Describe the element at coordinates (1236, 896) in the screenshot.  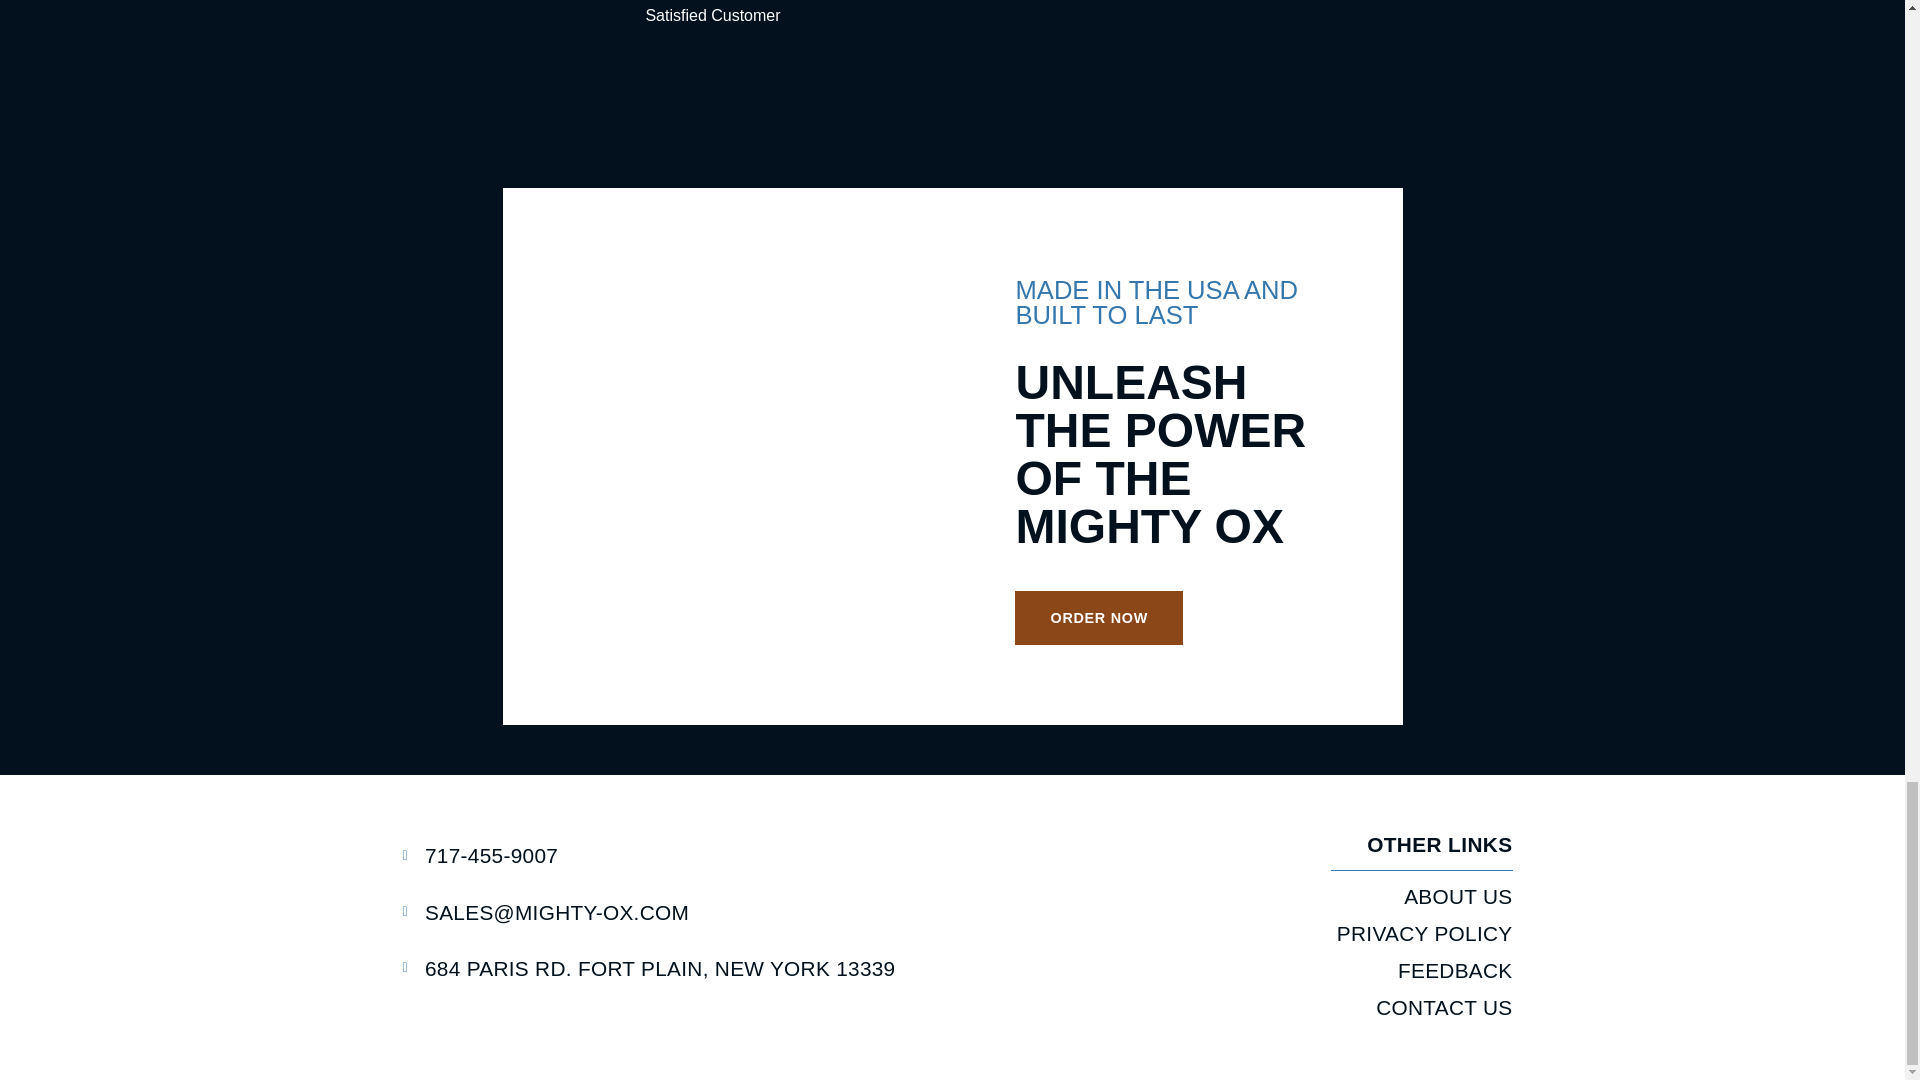
I see `ABOUT US` at that location.